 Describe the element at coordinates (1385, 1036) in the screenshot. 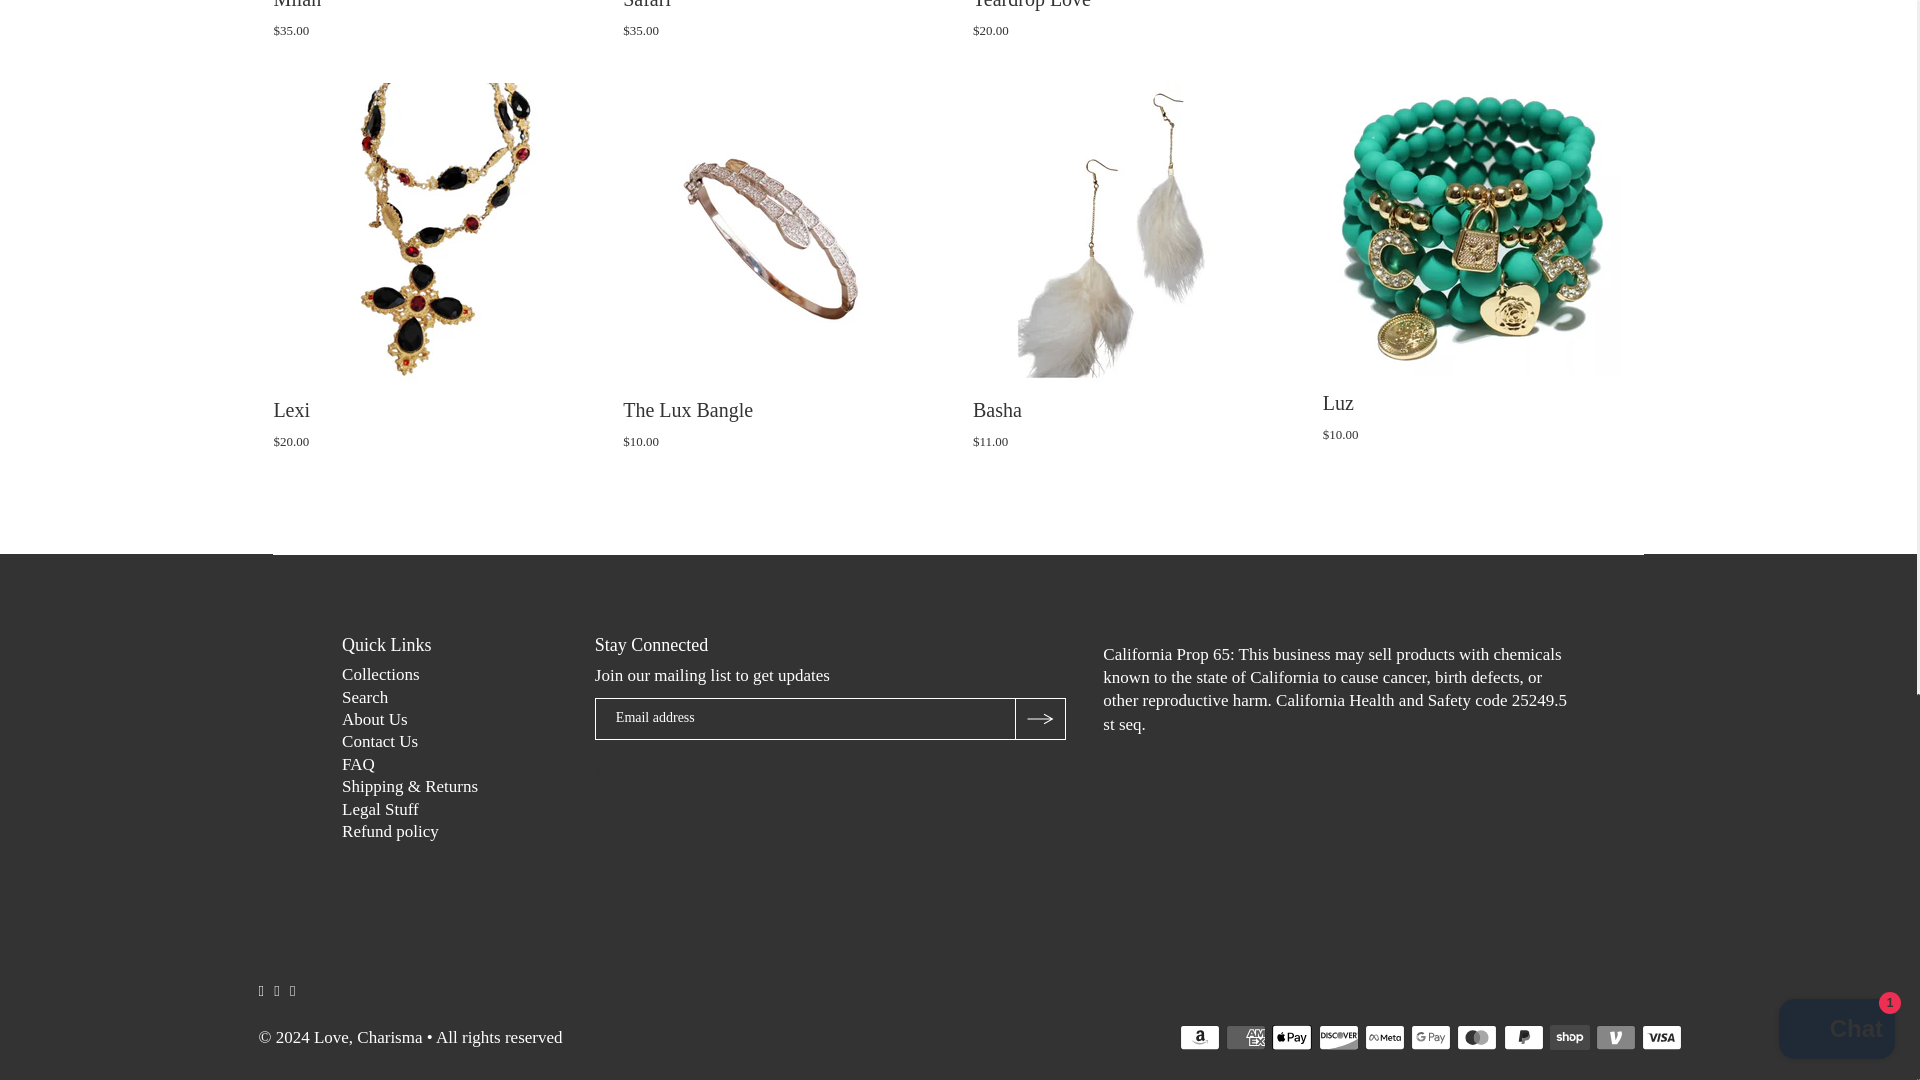

I see `Meta Pay` at that location.